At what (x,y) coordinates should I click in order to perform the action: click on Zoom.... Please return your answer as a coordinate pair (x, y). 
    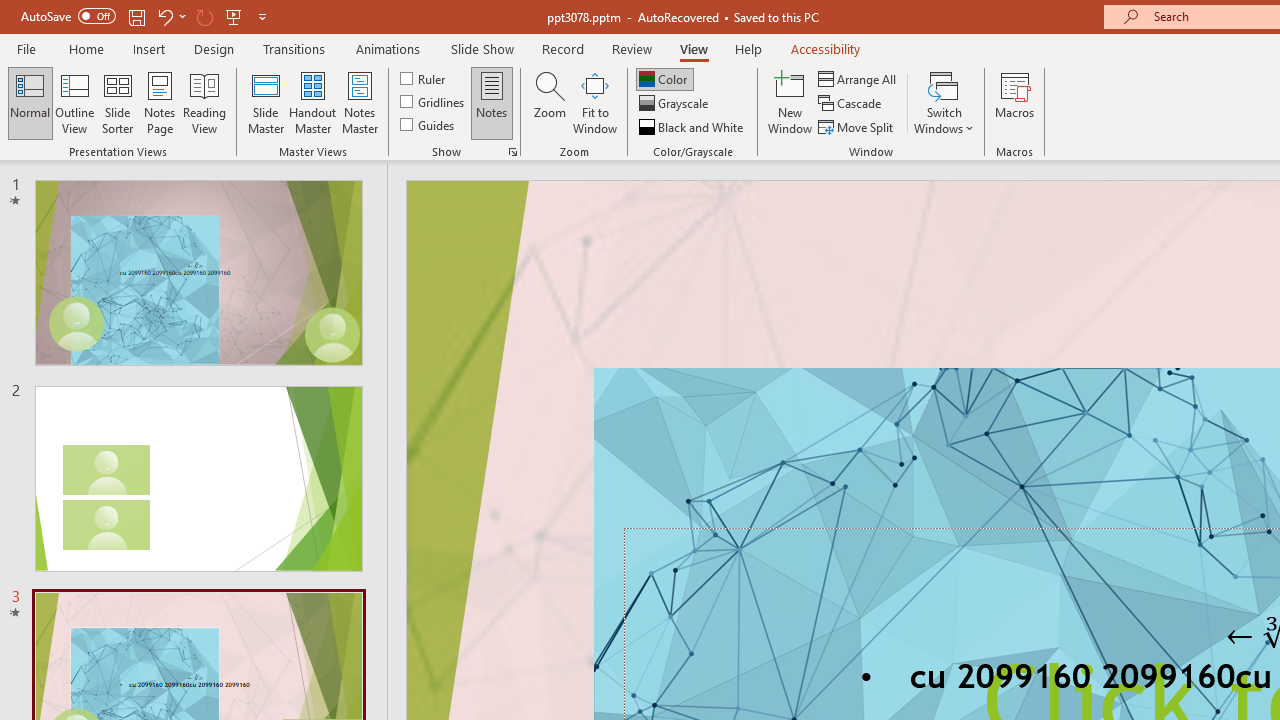
    Looking at the image, I should click on (549, 102).